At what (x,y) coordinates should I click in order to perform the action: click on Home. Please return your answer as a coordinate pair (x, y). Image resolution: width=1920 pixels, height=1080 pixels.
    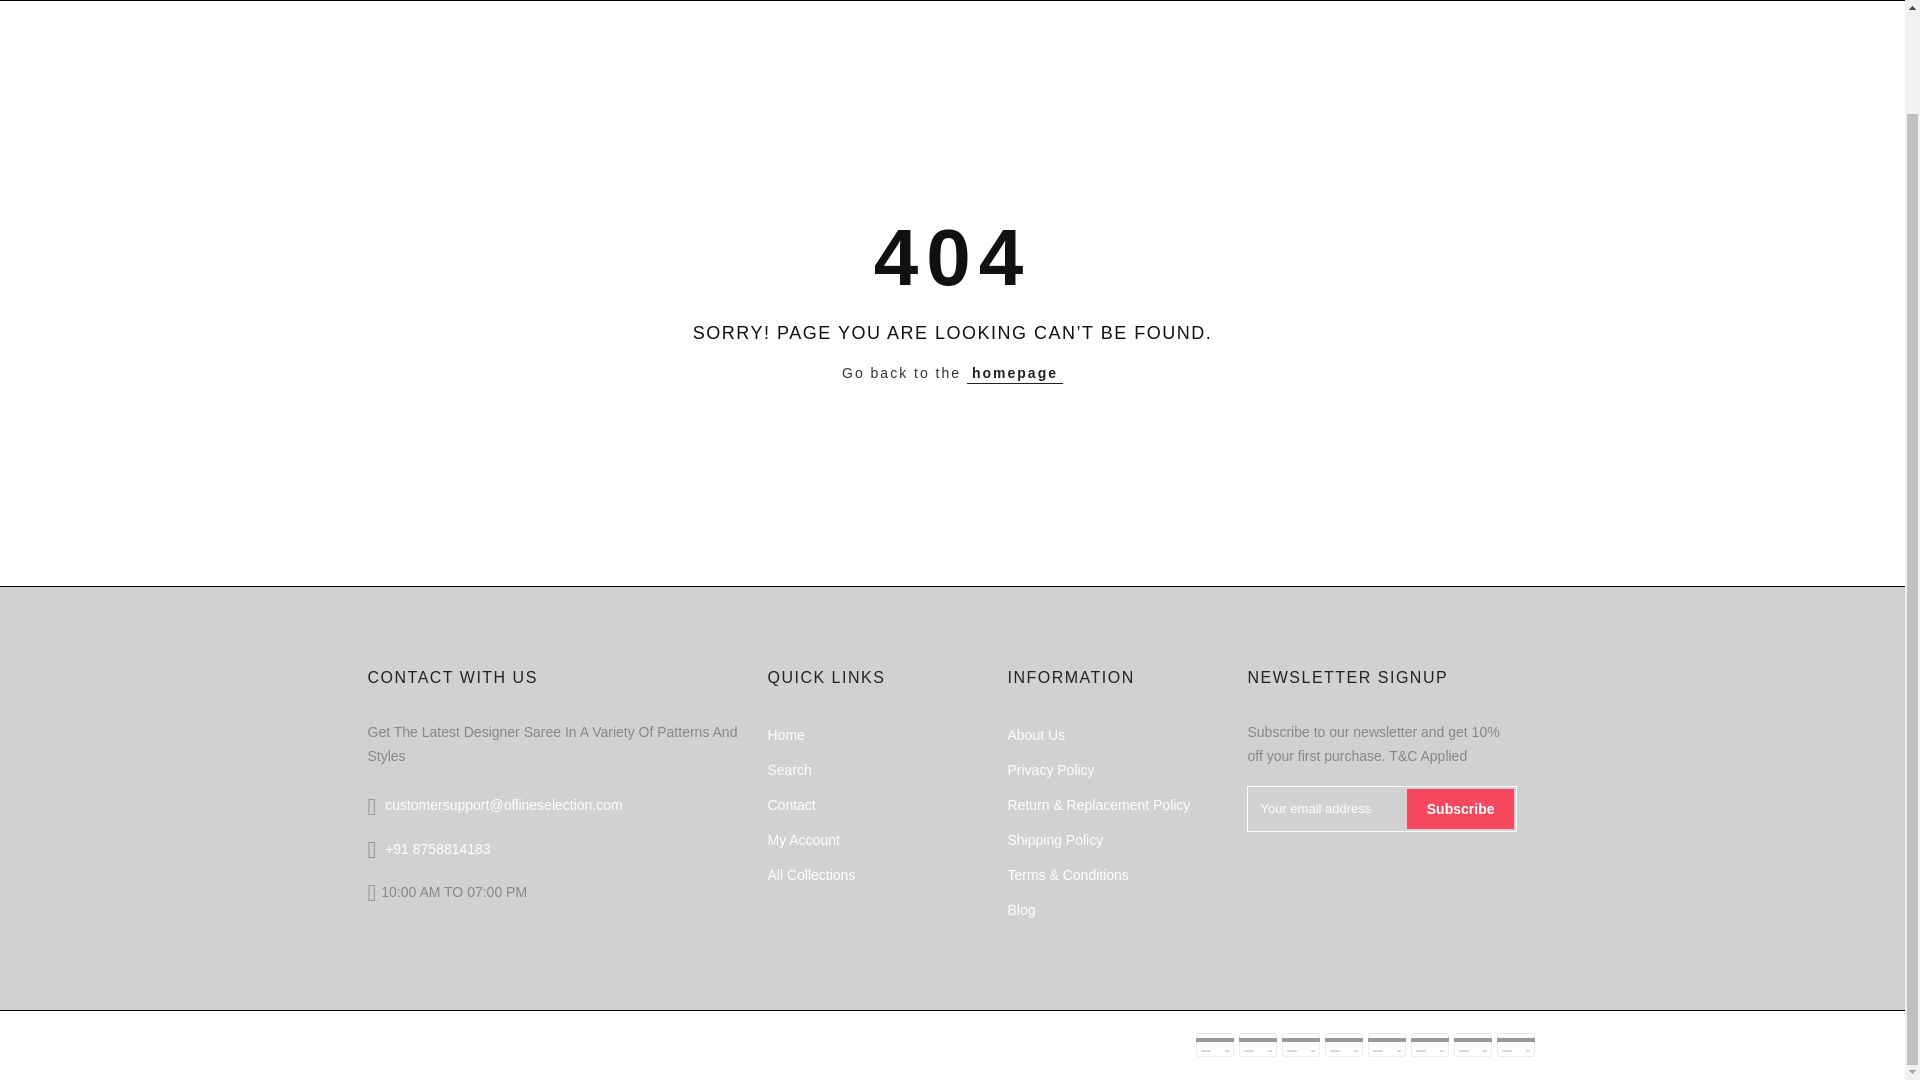
    Looking at the image, I should click on (785, 734).